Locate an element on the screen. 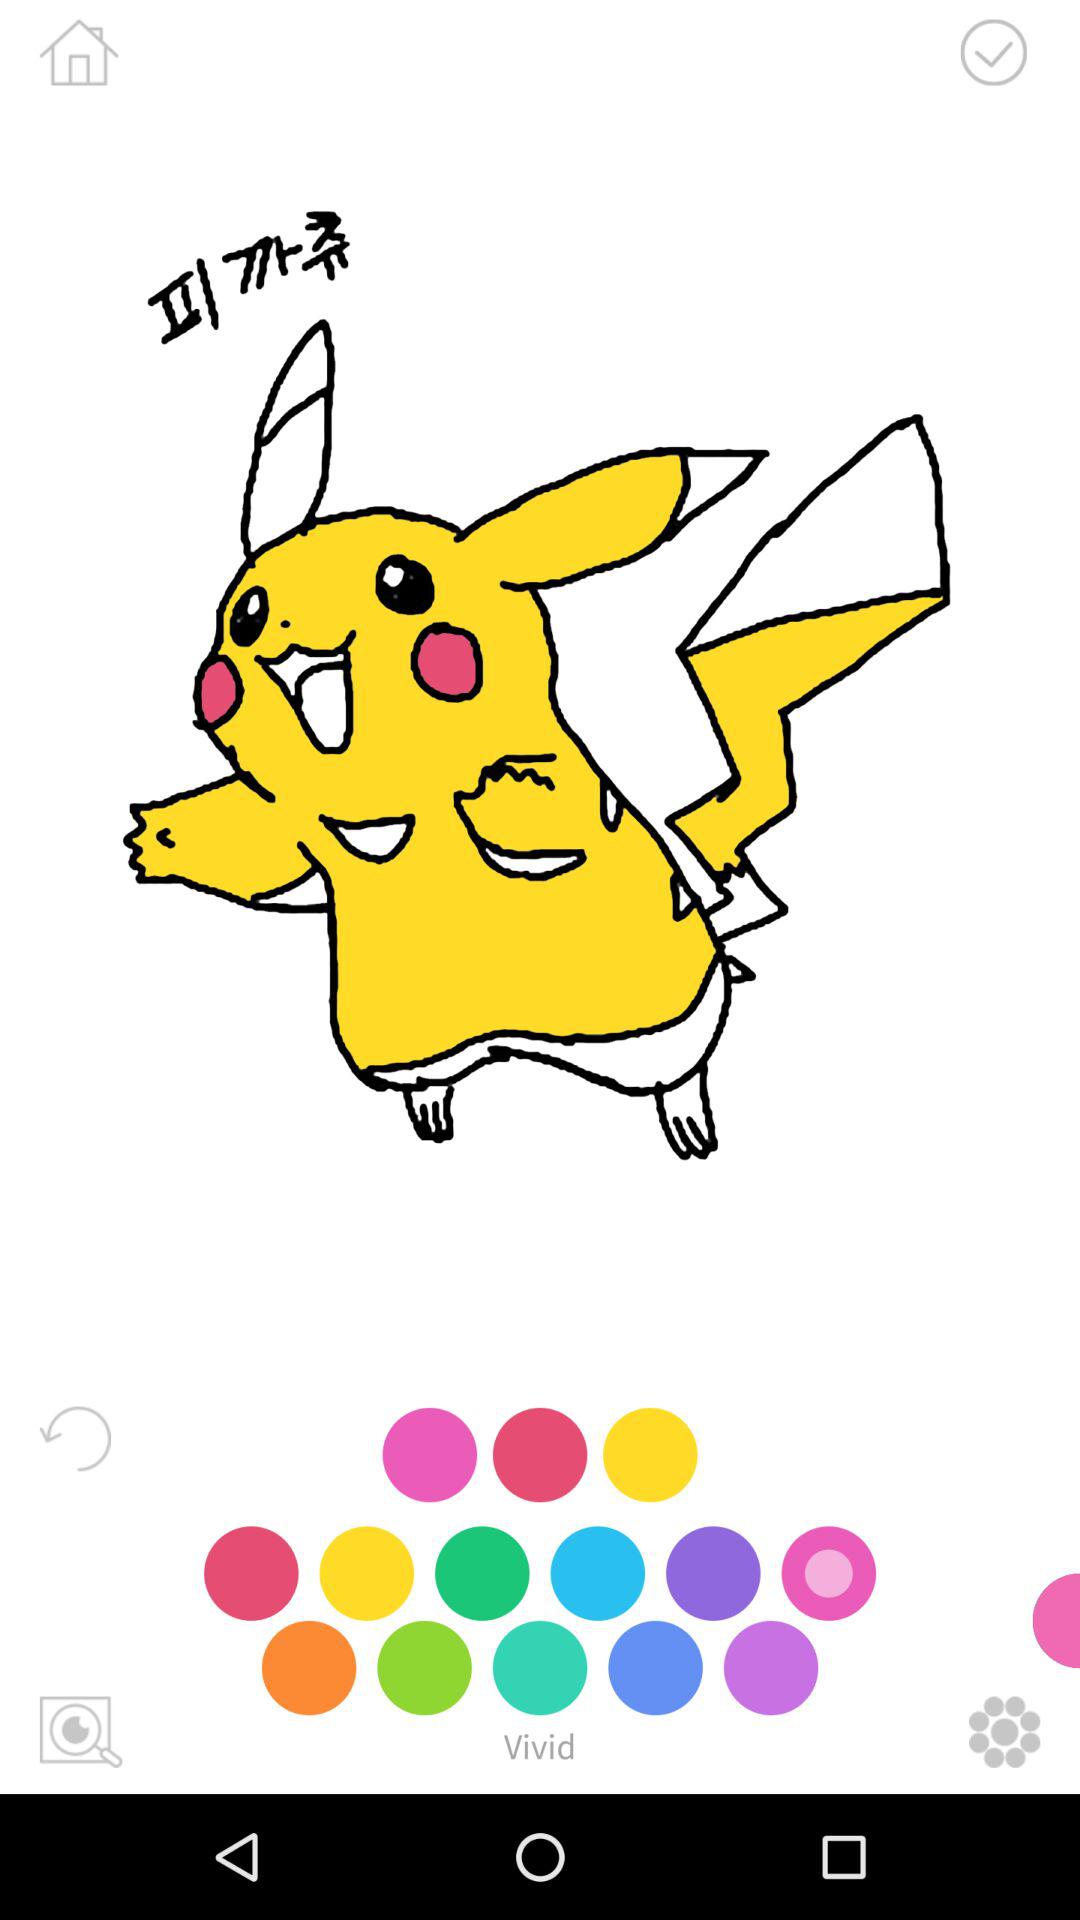 The height and width of the screenshot is (1920, 1080). option is located at coordinates (1004, 1732).